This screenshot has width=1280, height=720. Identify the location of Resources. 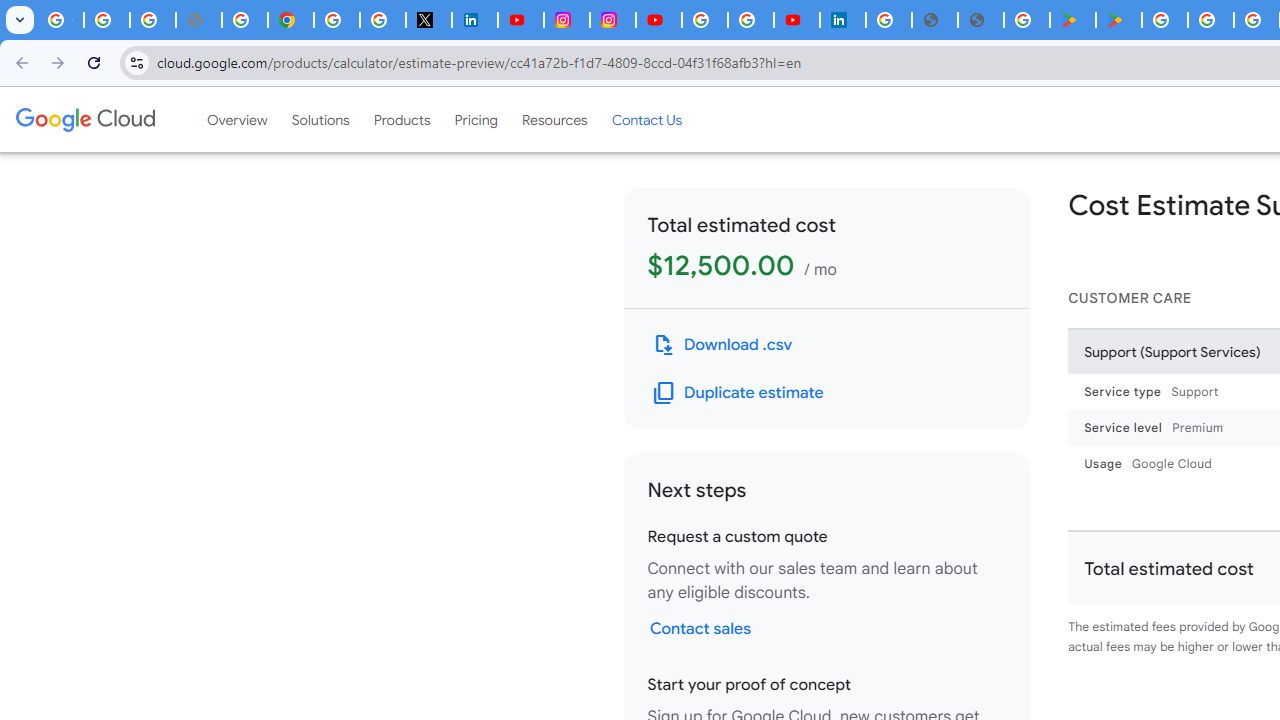
(554, 119).